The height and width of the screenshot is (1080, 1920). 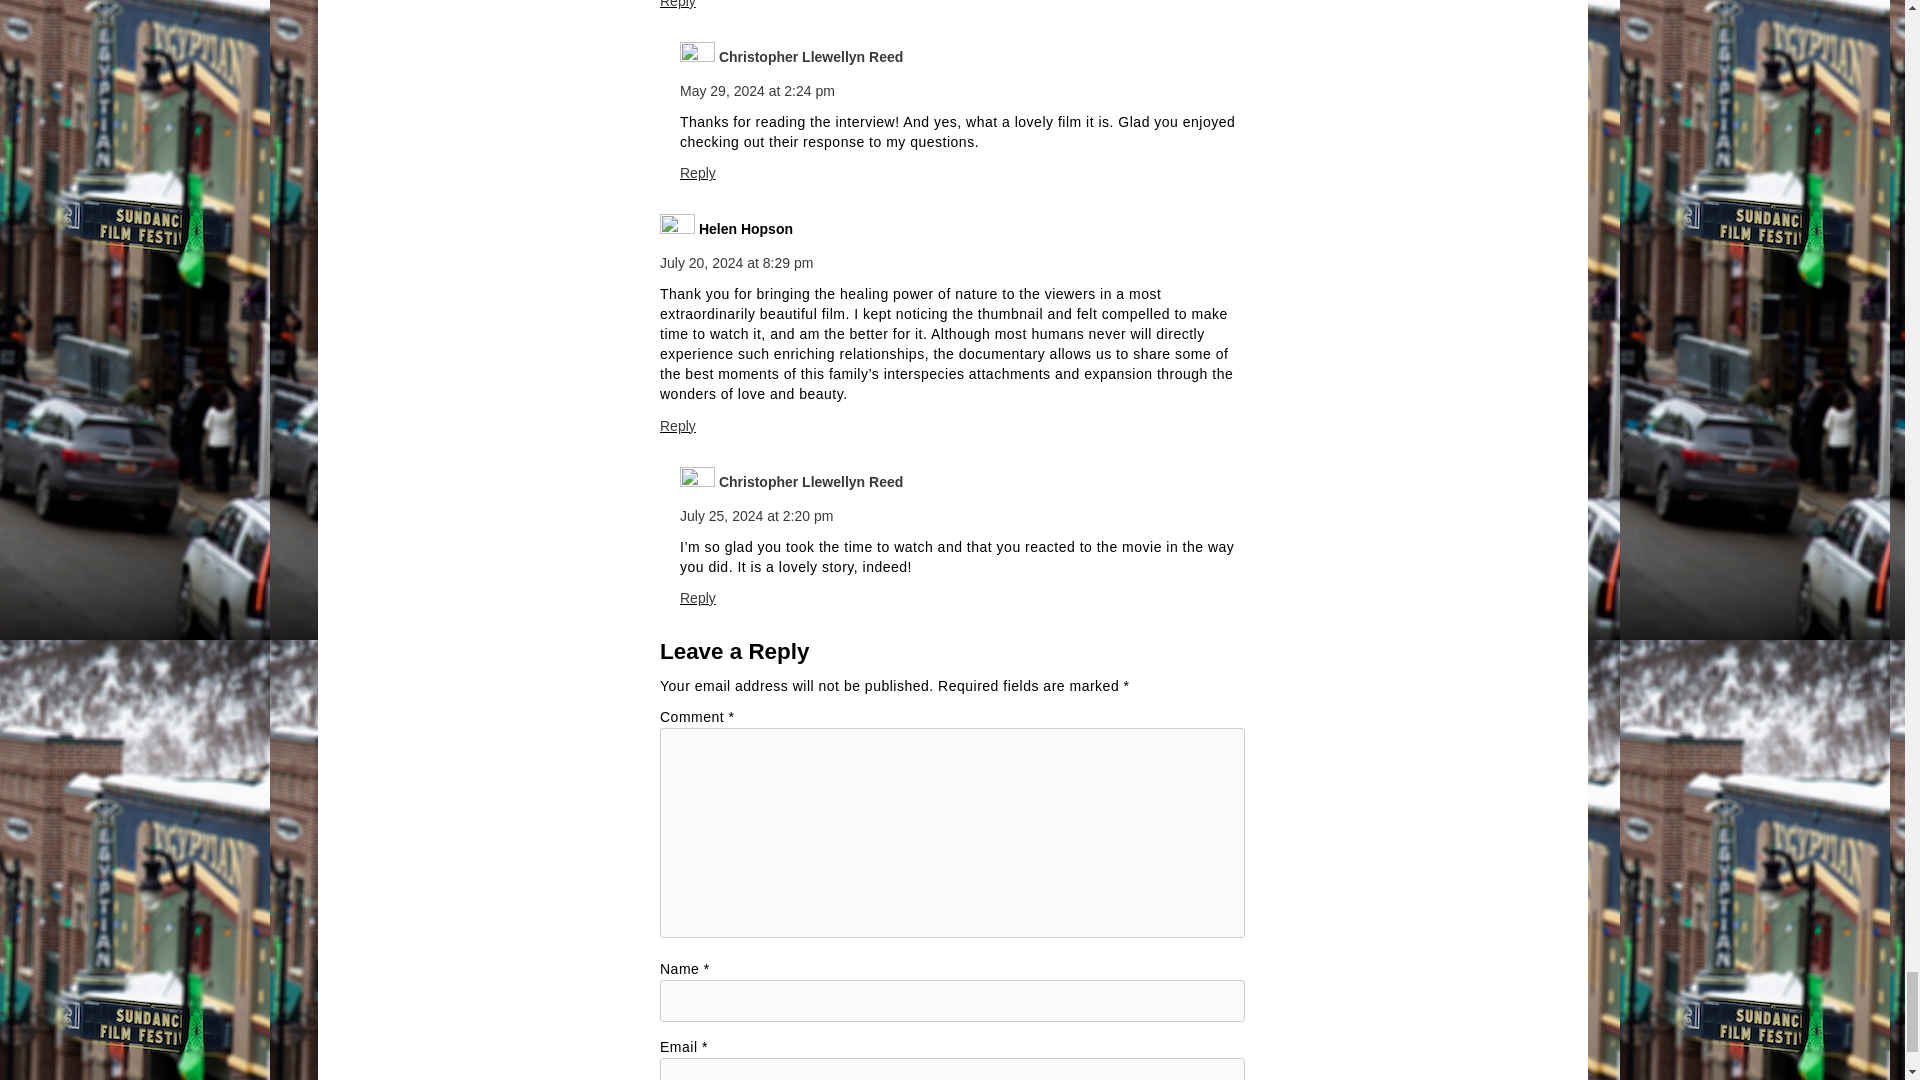 What do you see at coordinates (678, 426) in the screenshot?
I see `Reply` at bounding box center [678, 426].